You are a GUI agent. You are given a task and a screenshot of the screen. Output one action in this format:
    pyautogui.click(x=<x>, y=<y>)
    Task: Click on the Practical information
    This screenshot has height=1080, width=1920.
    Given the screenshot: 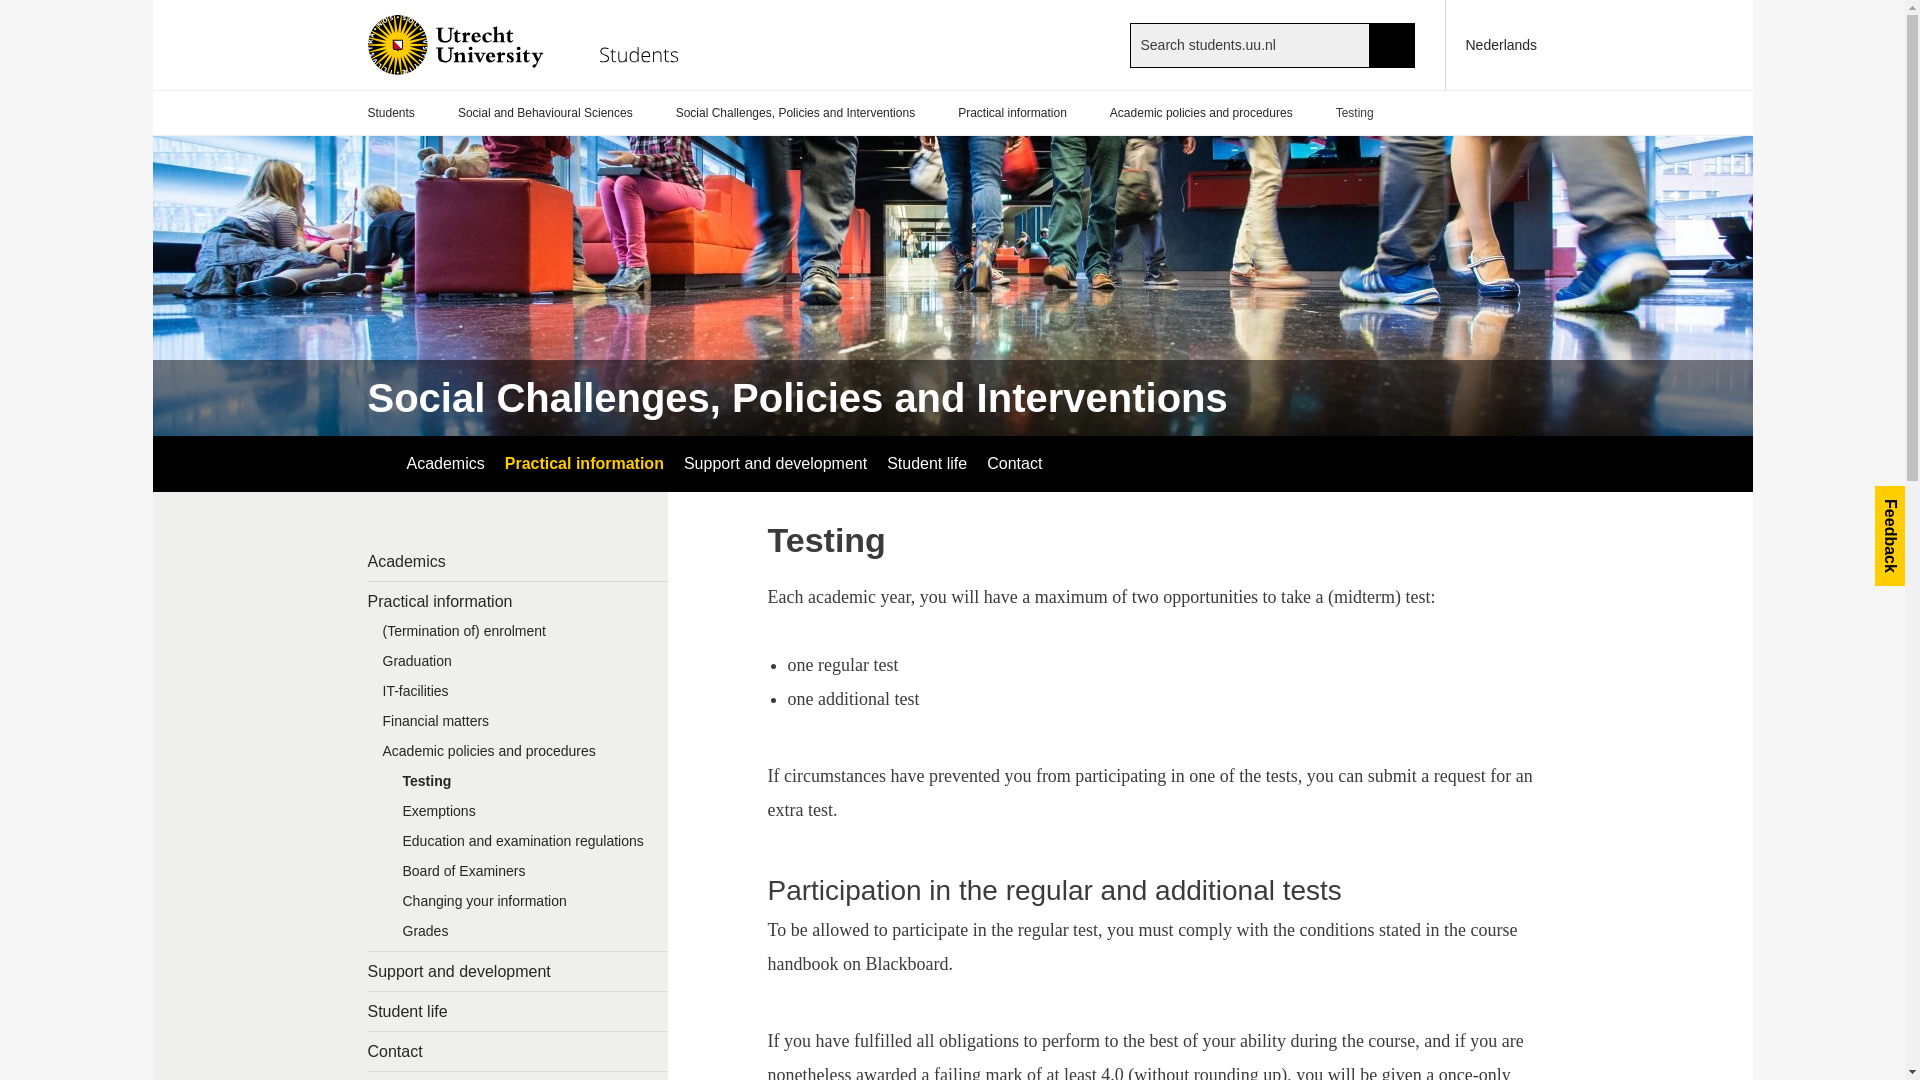 What is the action you would take?
    pyautogui.click(x=1012, y=113)
    